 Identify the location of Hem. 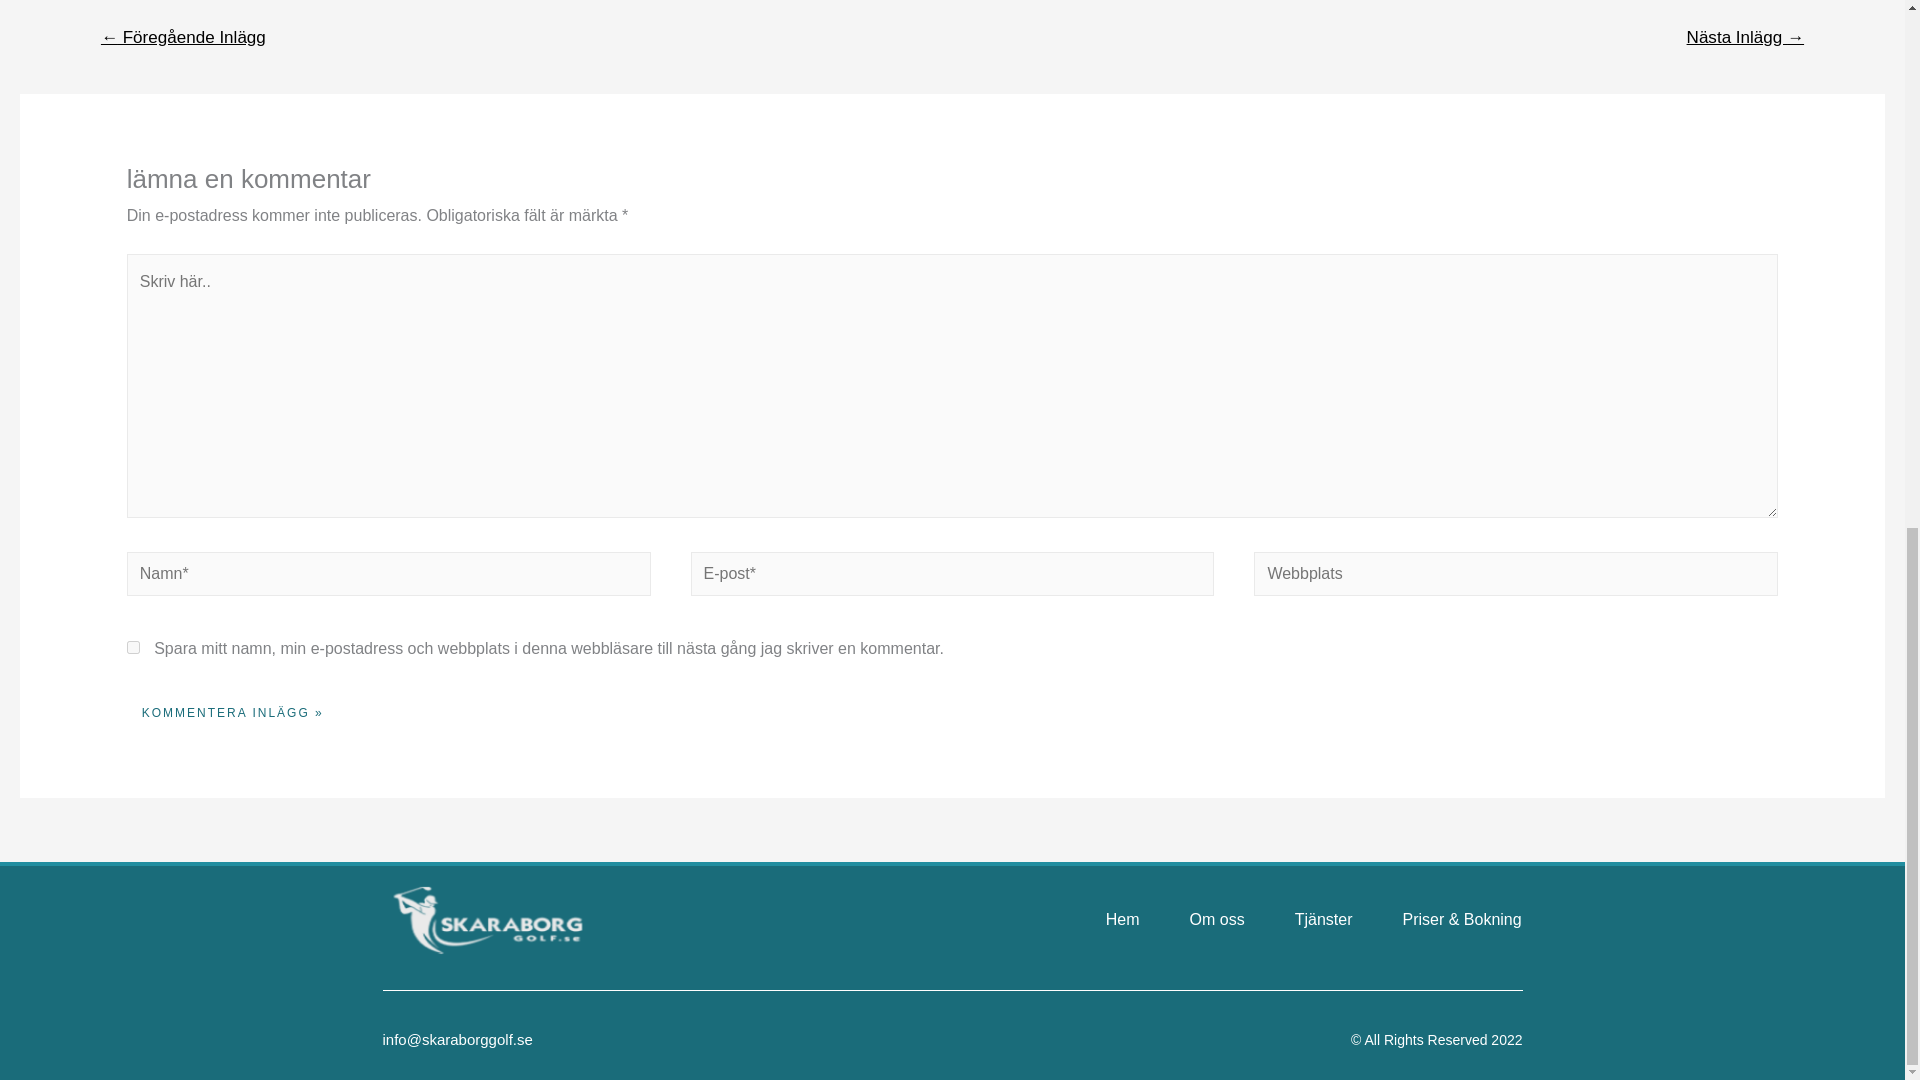
(1122, 920).